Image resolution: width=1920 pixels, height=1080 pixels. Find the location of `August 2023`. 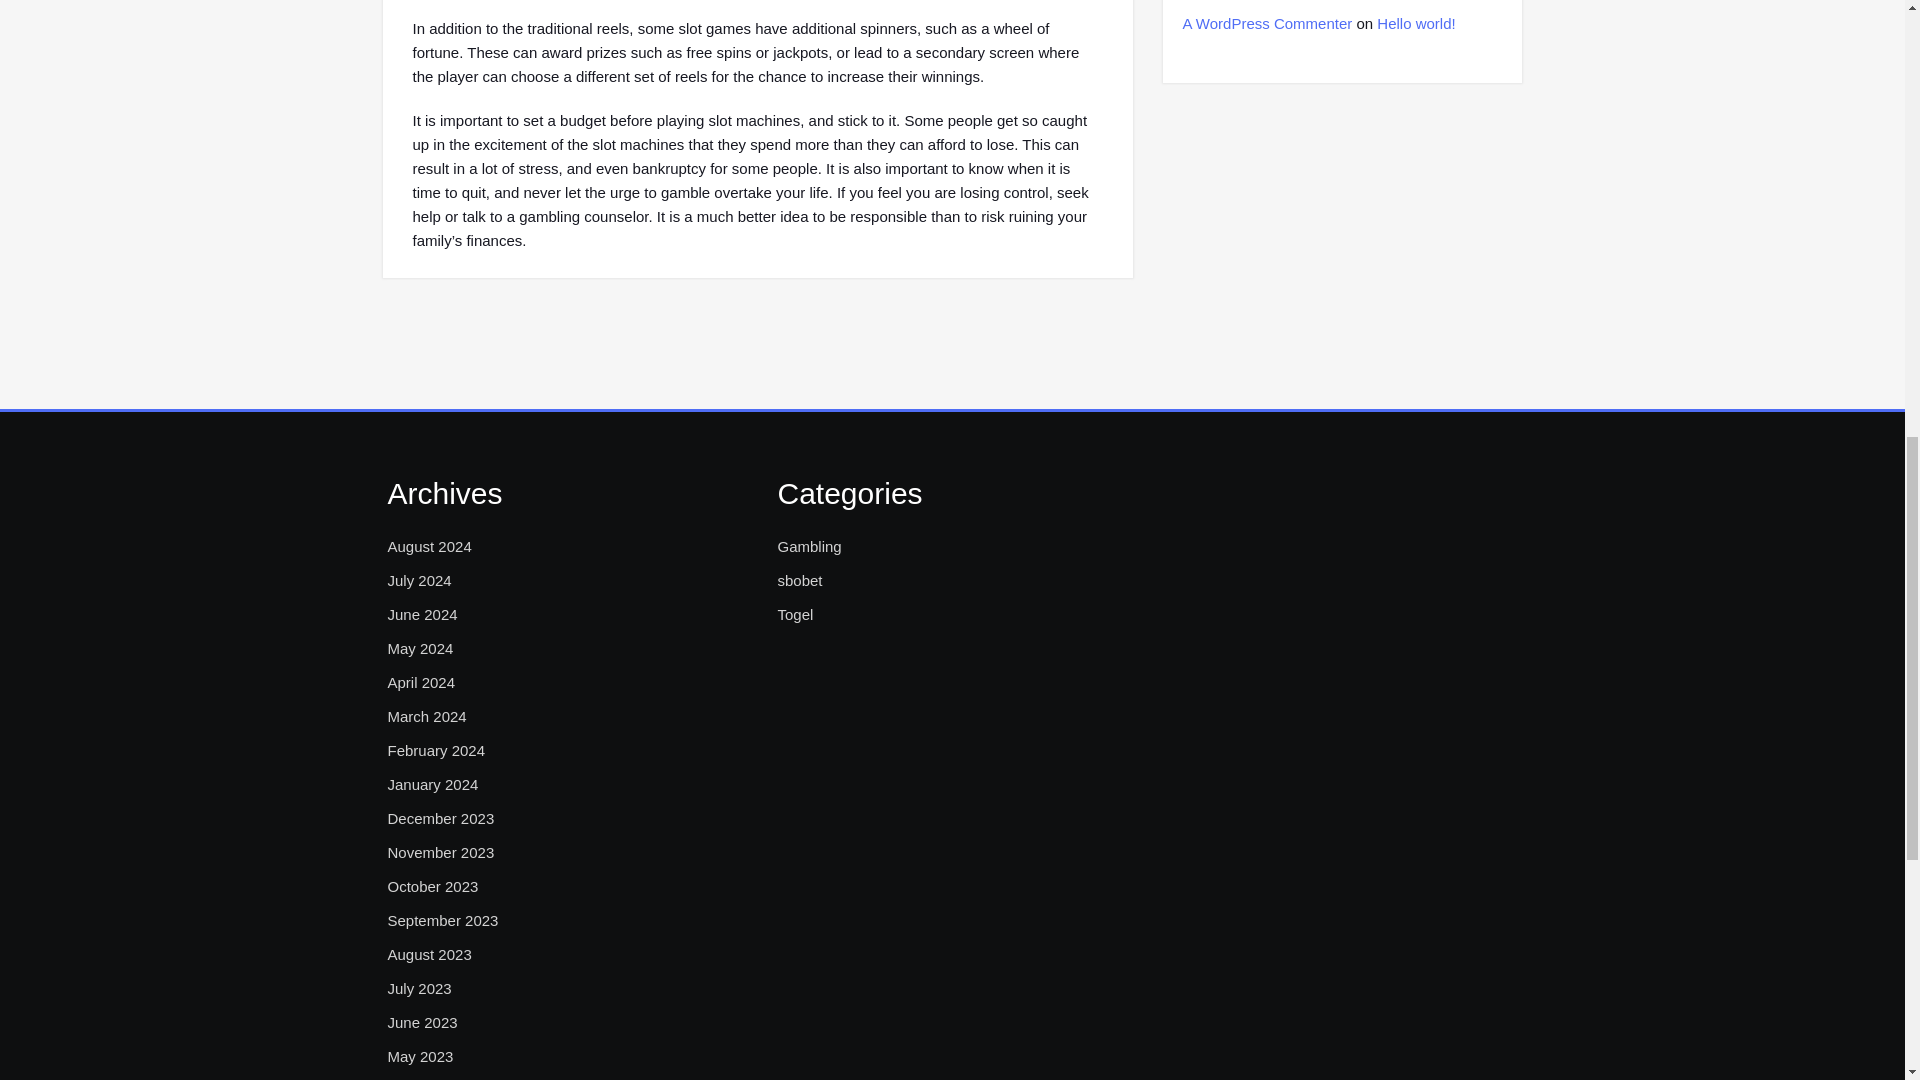

August 2023 is located at coordinates (430, 954).